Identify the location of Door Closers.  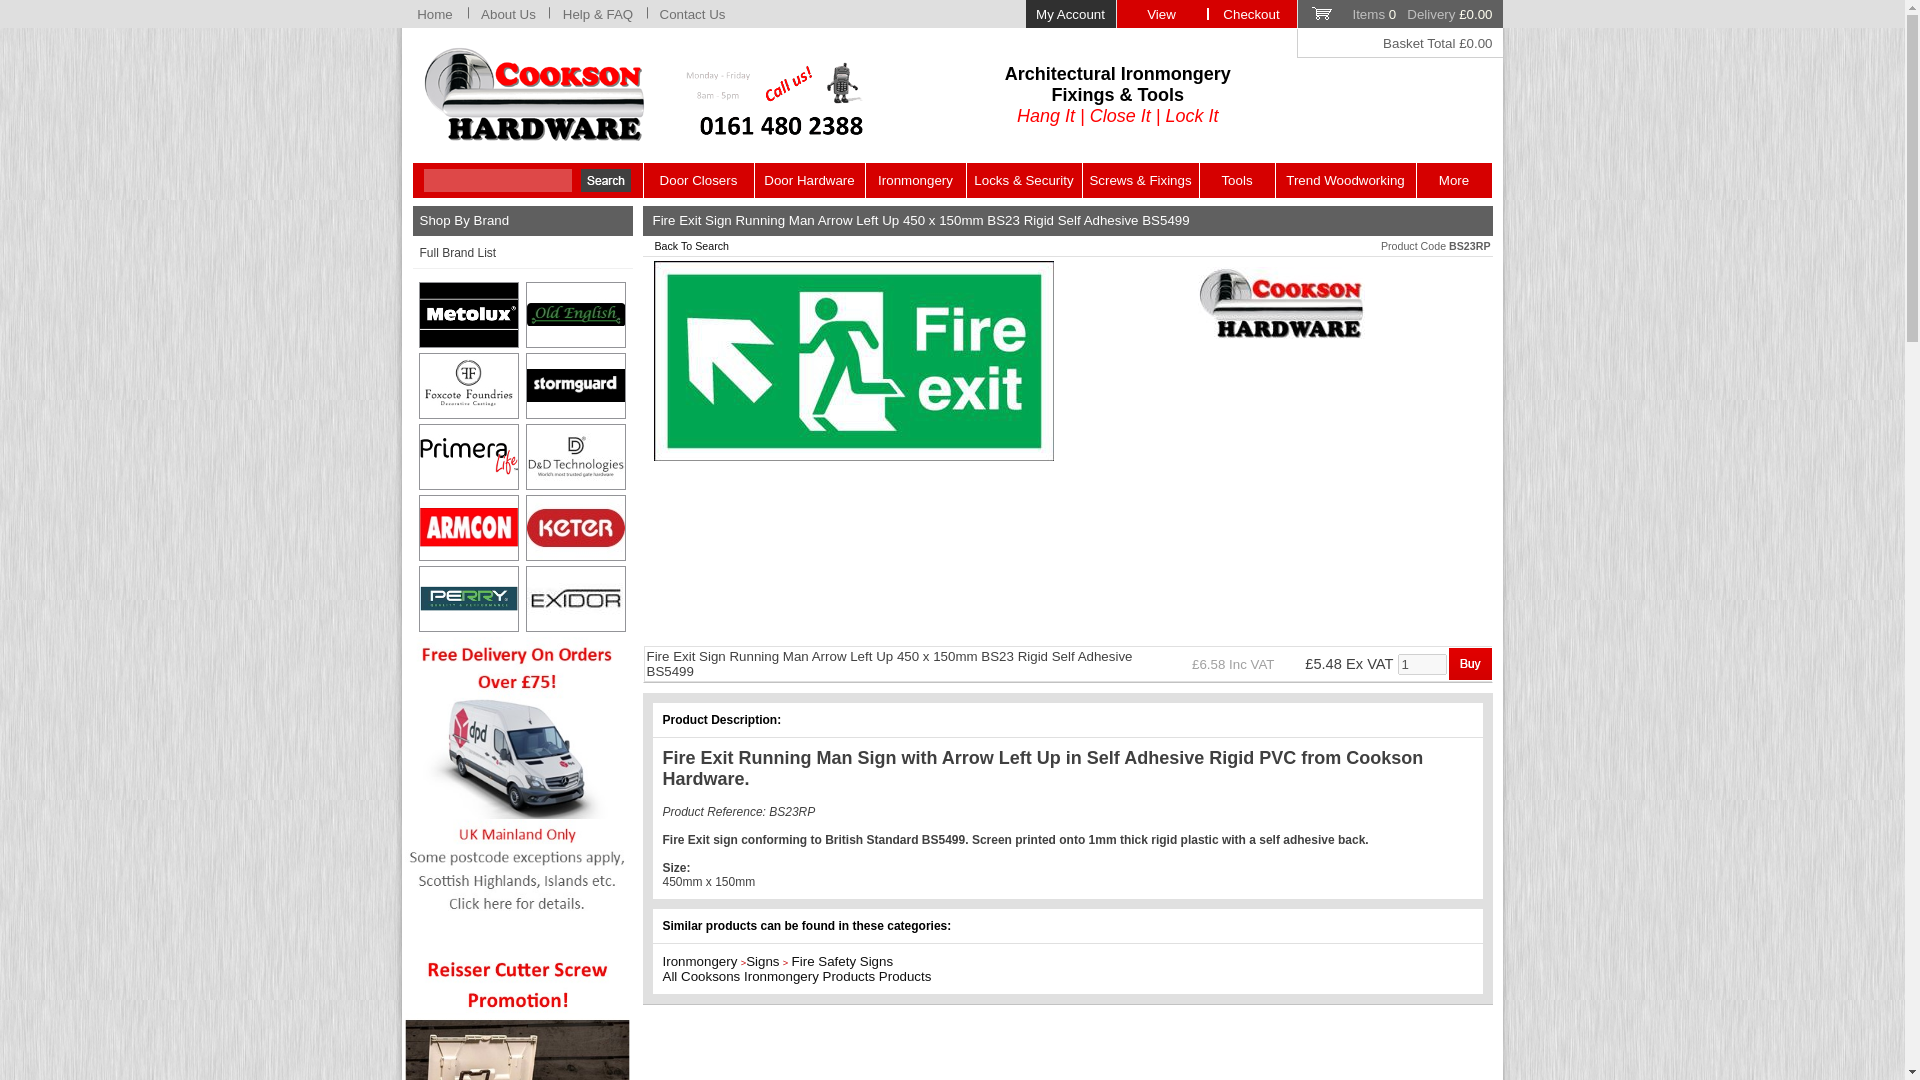
(698, 180).